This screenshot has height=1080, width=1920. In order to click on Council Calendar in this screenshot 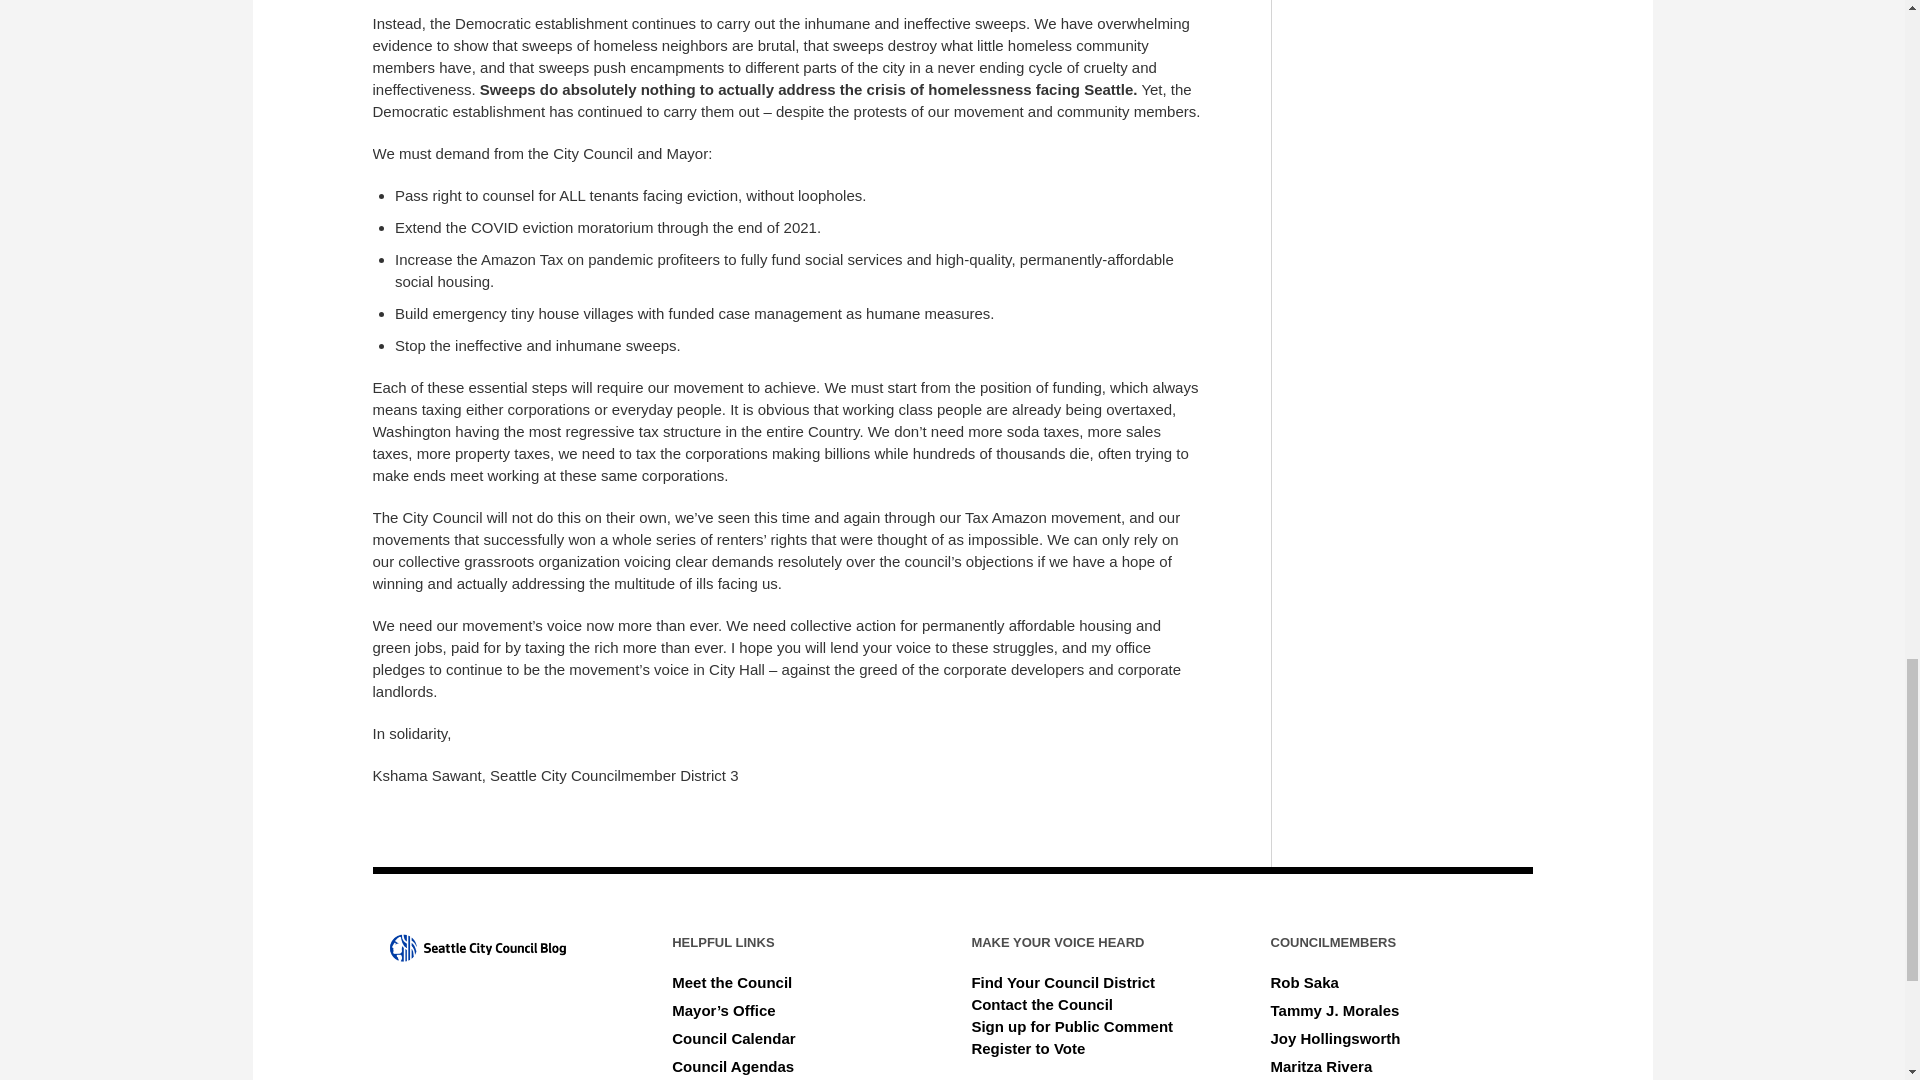, I will do `click(733, 1038)`.